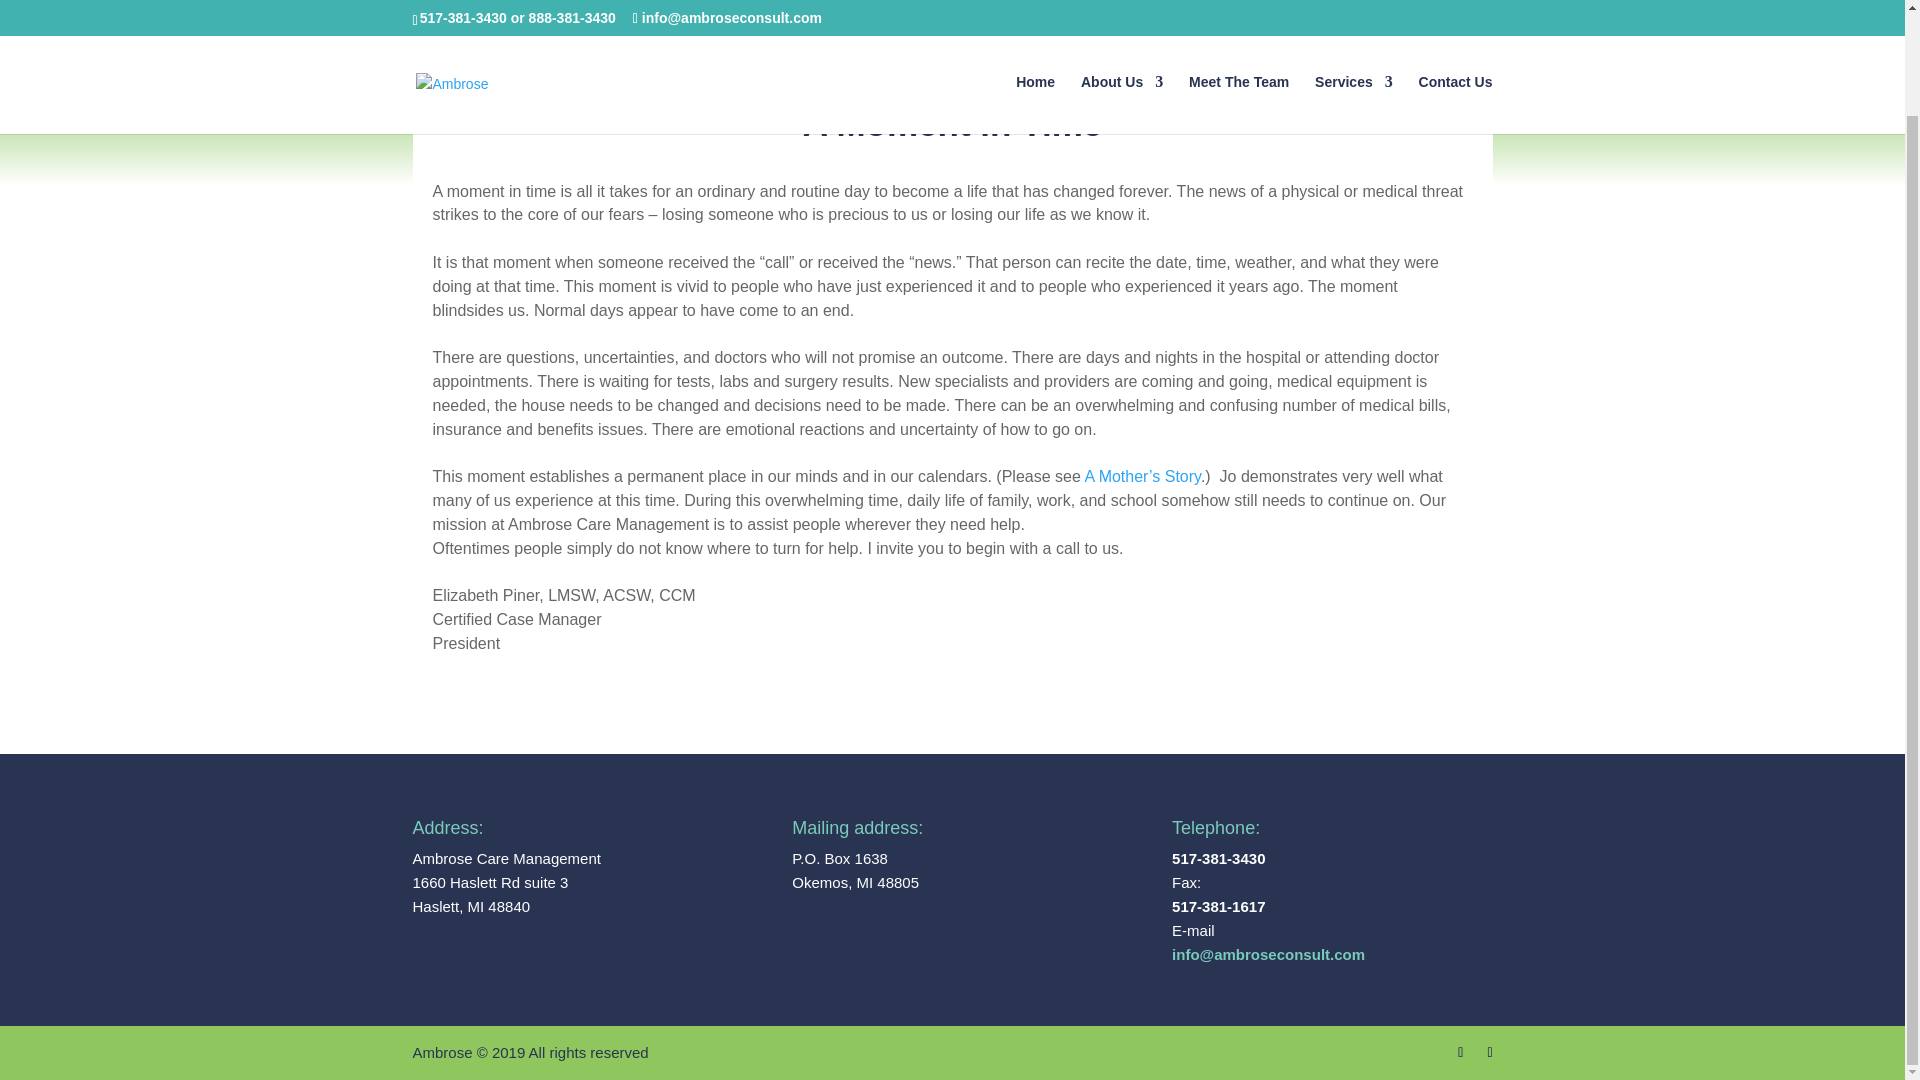 The image size is (1920, 1080). What do you see at coordinates (1238, 10) in the screenshot?
I see `Meet The Team` at bounding box center [1238, 10].